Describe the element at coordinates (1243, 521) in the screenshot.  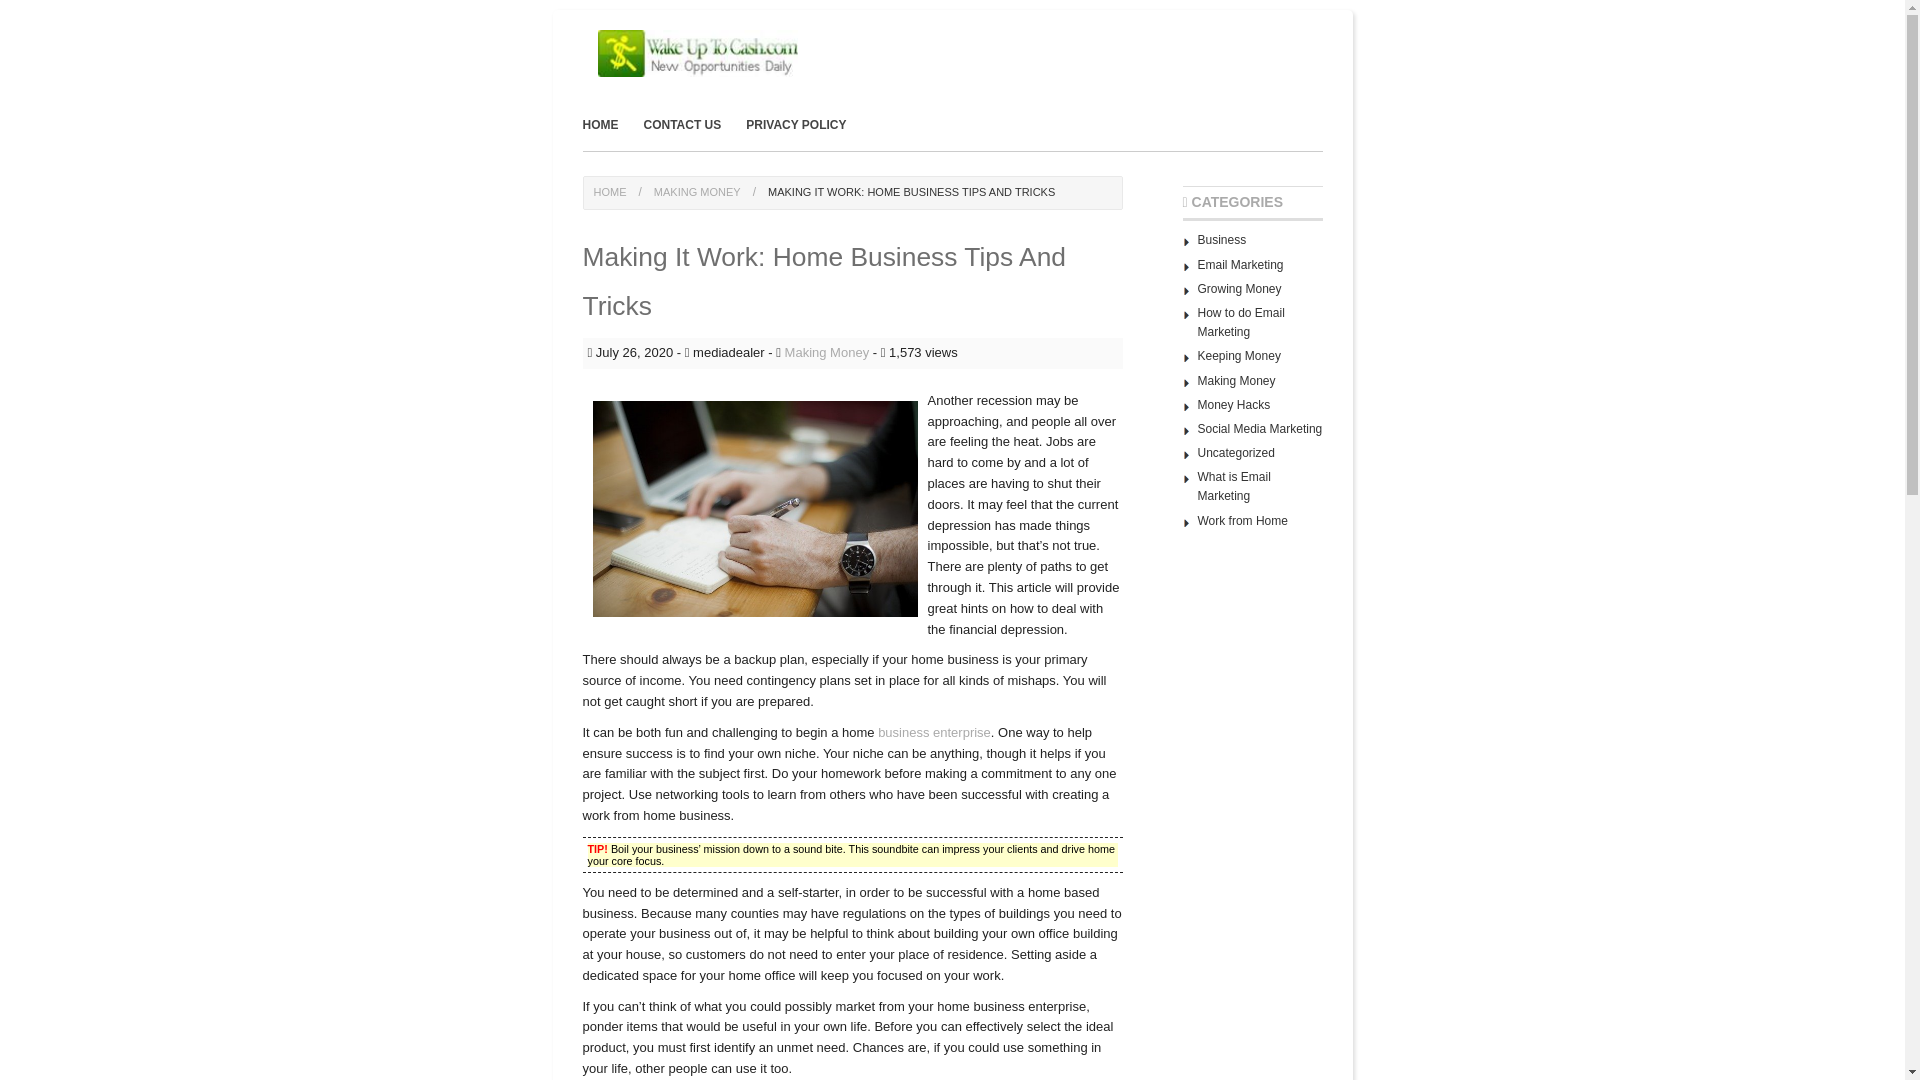
I see `Want to Work From Home?` at that location.